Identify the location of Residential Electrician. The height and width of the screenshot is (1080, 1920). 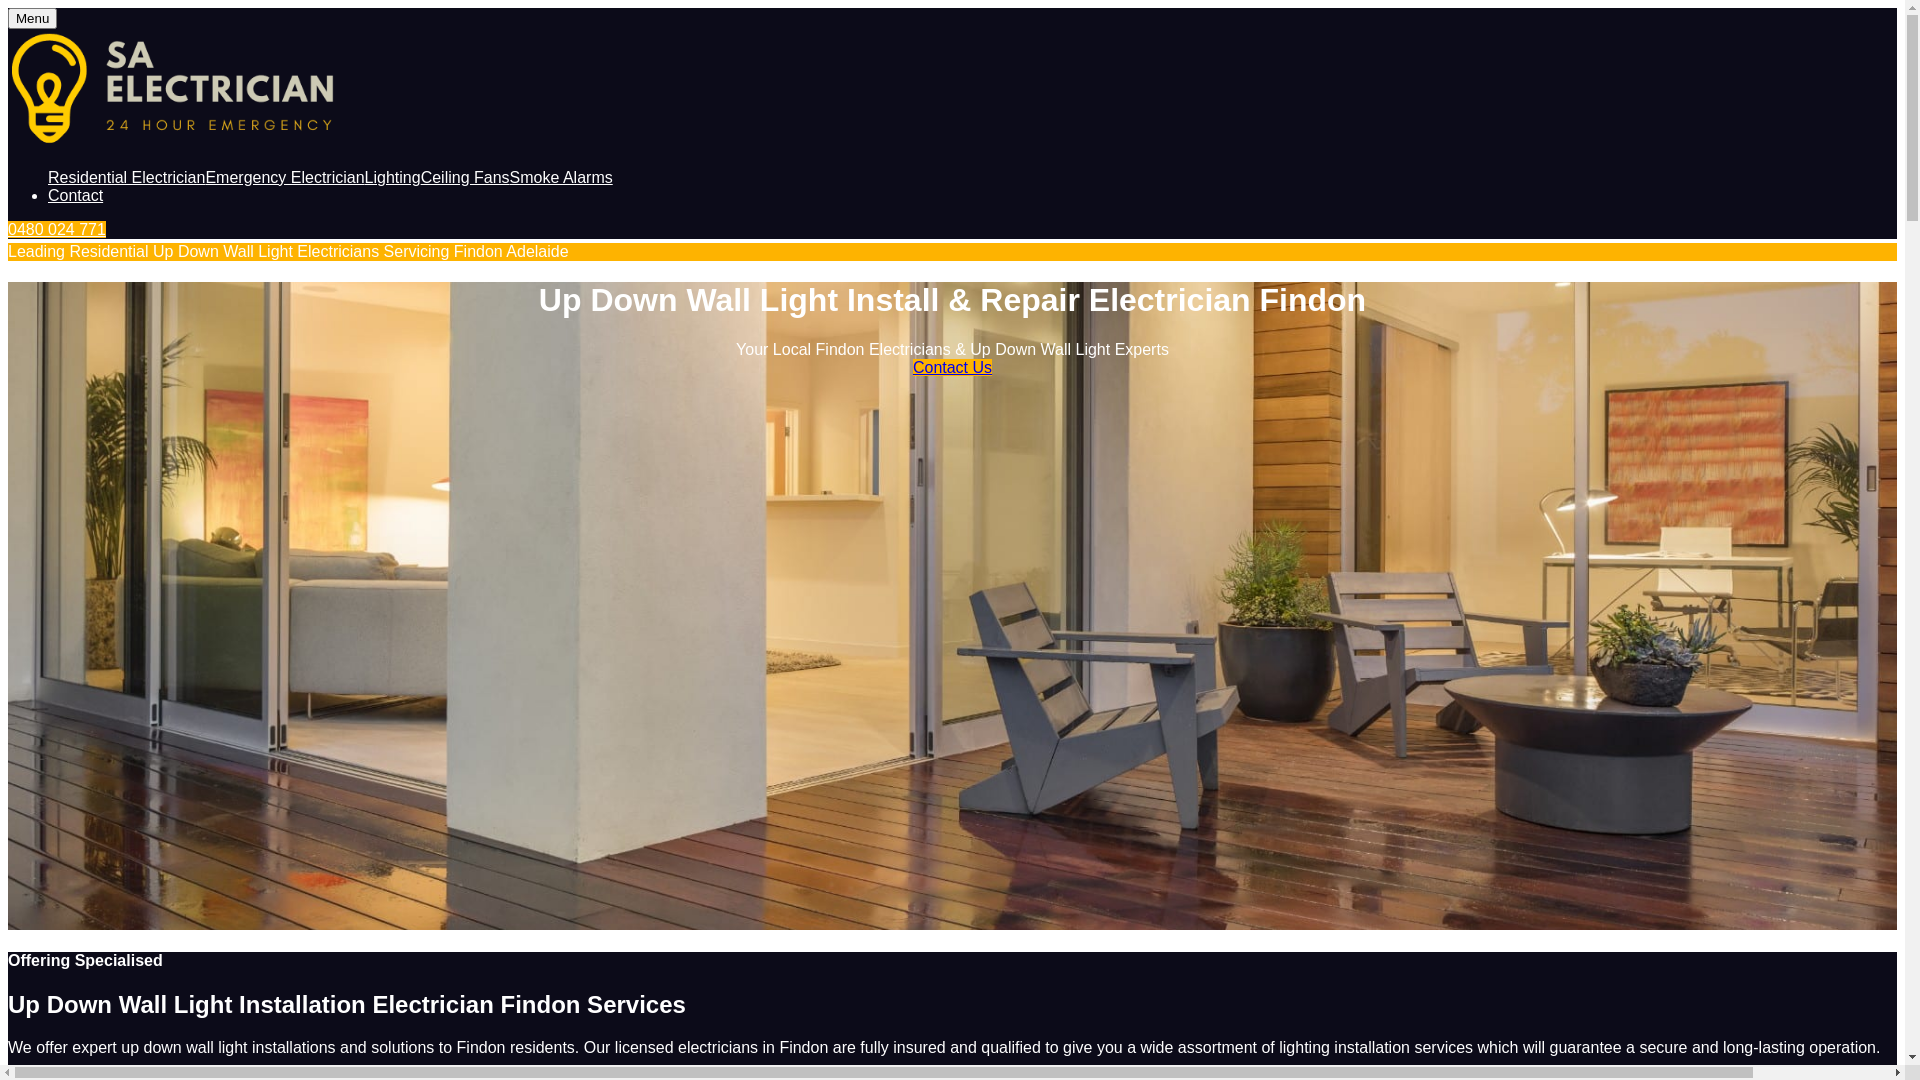
(126, 178).